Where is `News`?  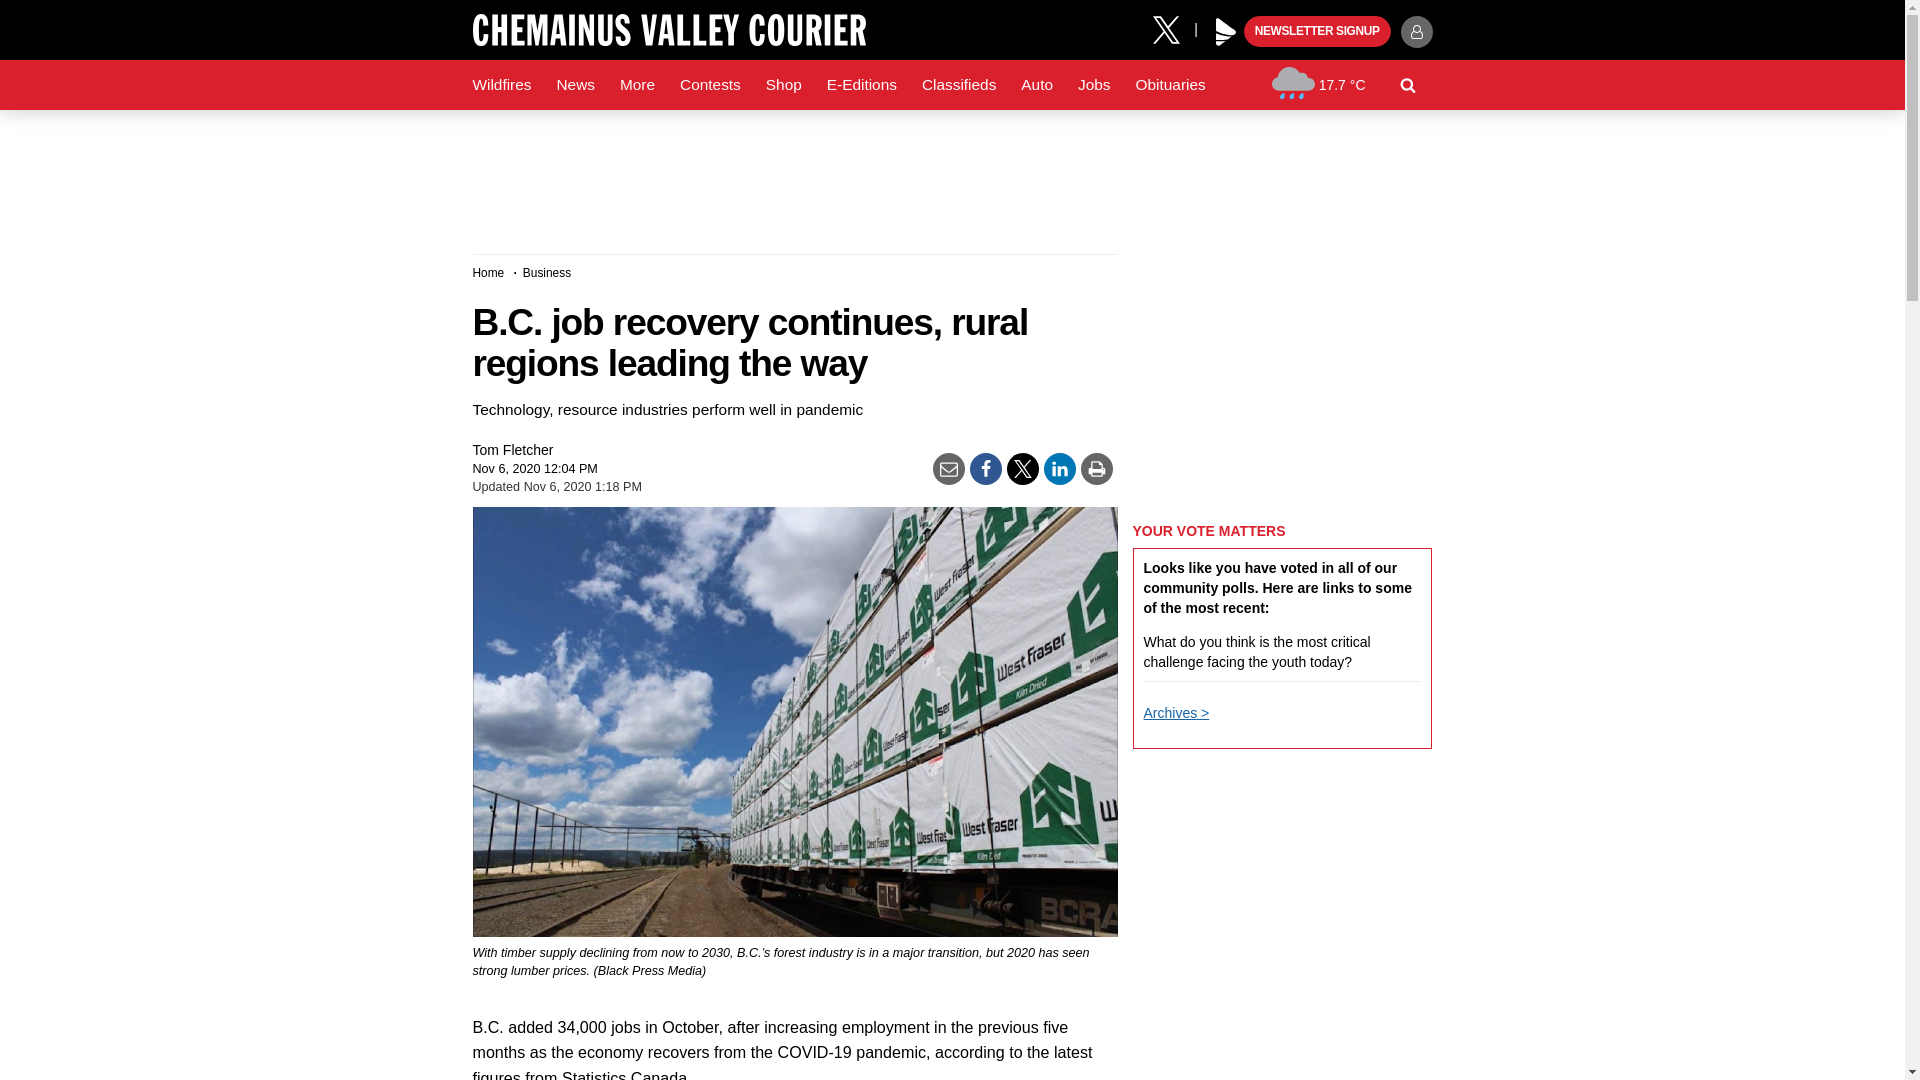
News is located at coordinates (574, 85).